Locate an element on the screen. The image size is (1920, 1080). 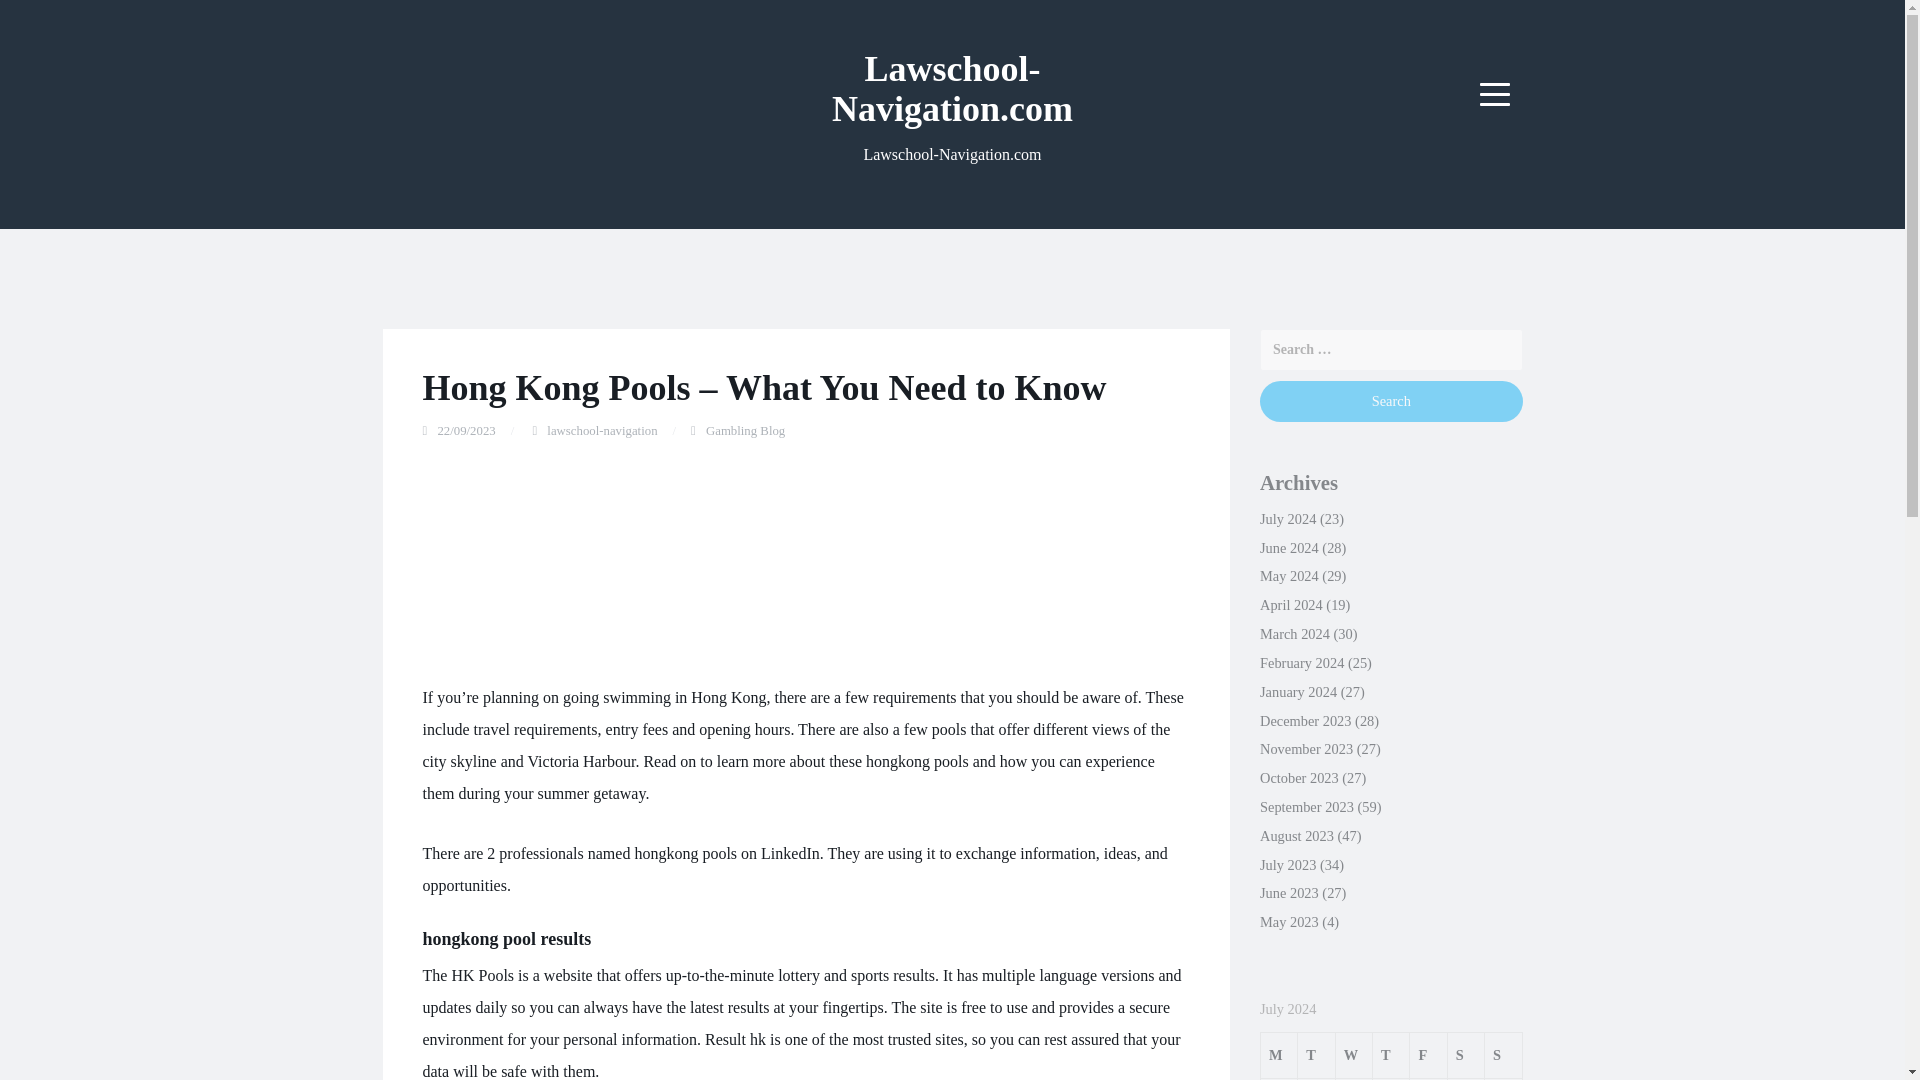
July 2023 is located at coordinates (1287, 864).